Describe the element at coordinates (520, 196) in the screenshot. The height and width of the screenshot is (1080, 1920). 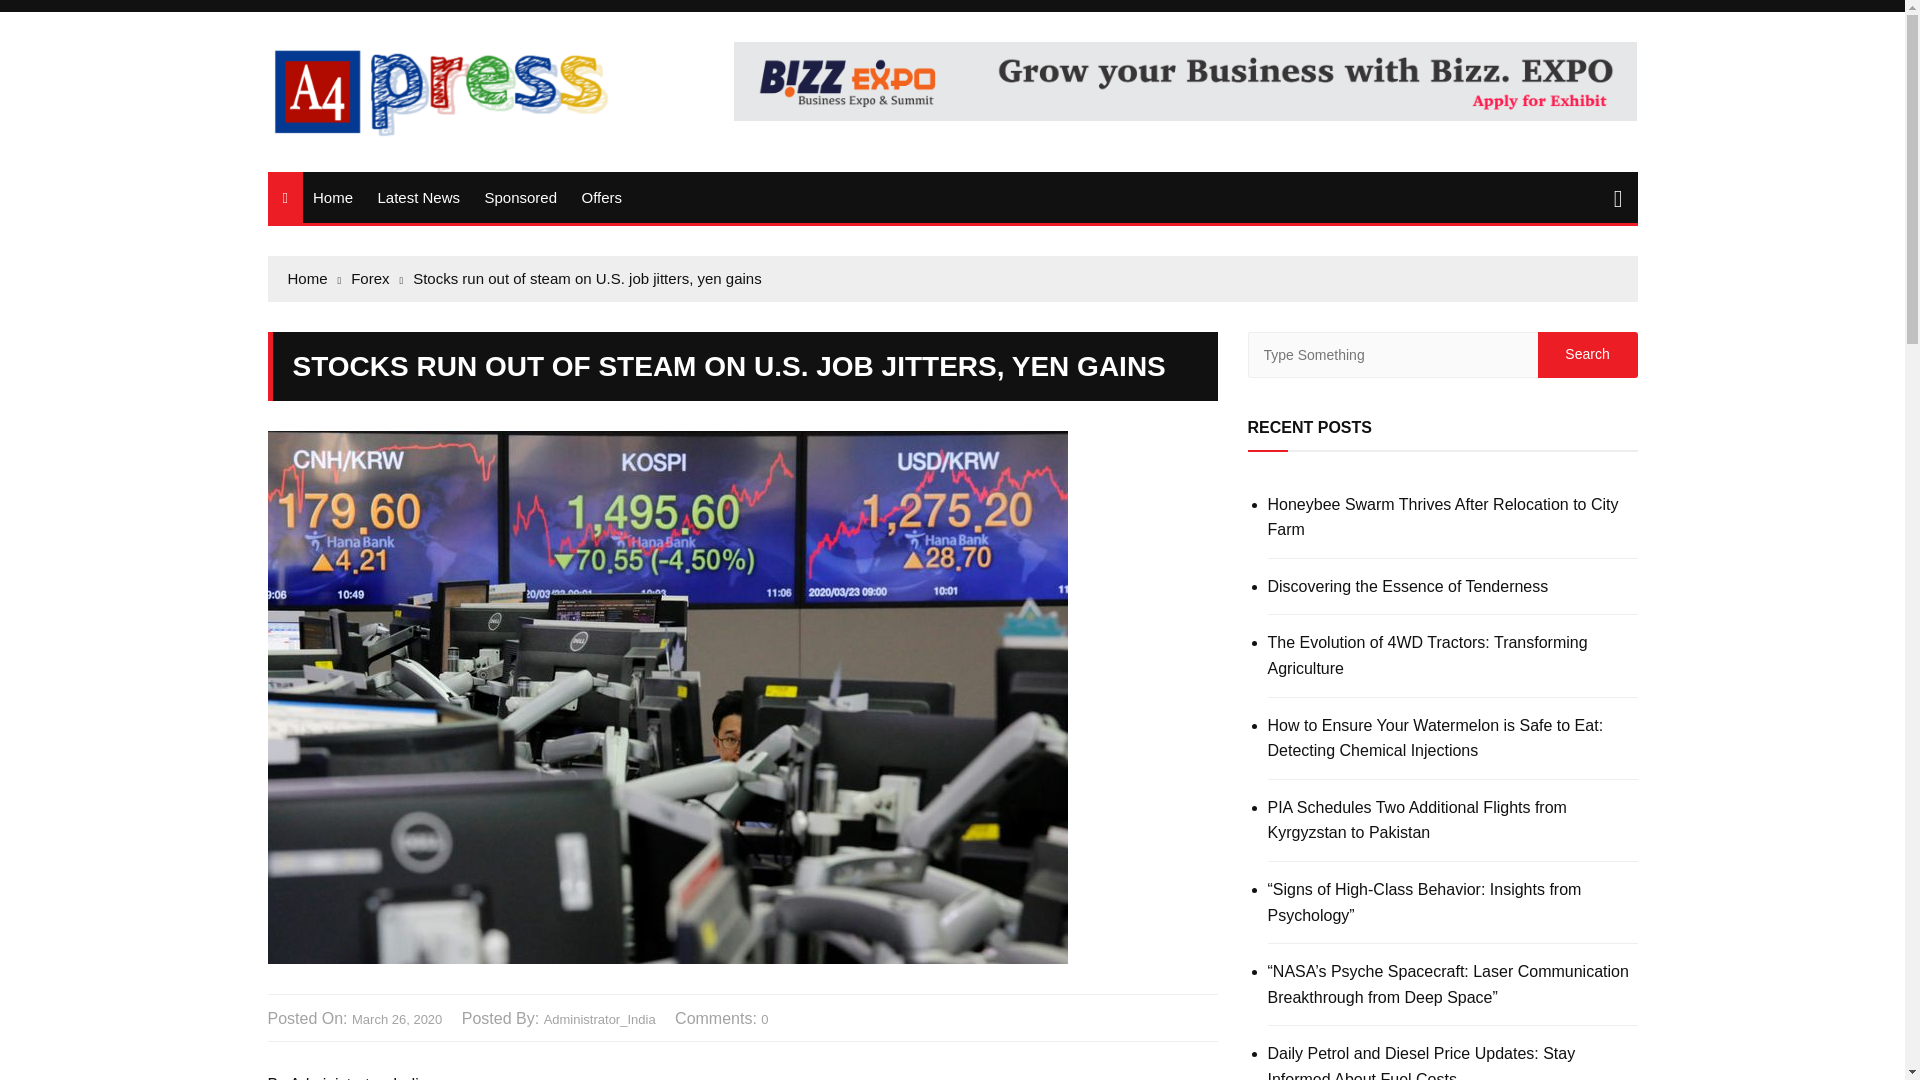
I see `Sponsored` at that location.